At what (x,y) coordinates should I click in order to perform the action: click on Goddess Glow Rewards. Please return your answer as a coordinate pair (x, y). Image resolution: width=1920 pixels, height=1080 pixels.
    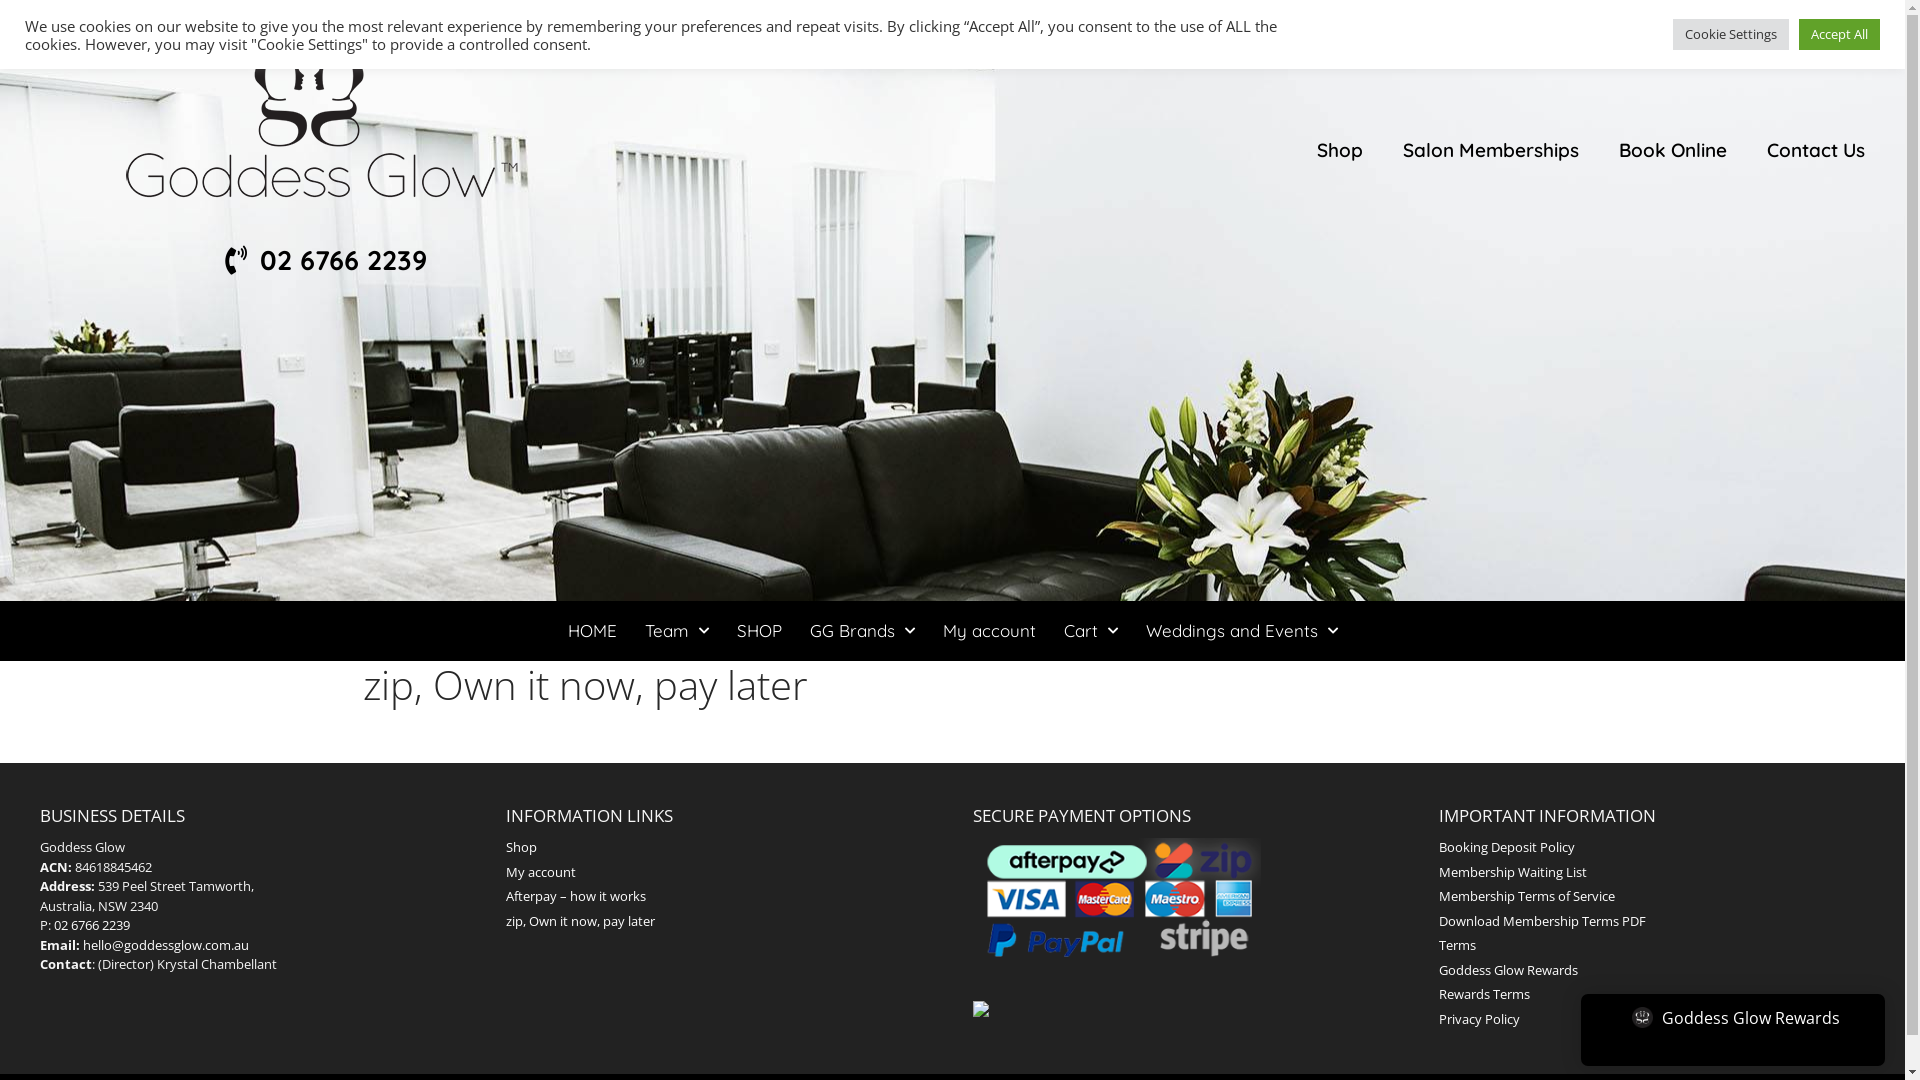
    Looking at the image, I should click on (1734, 1016).